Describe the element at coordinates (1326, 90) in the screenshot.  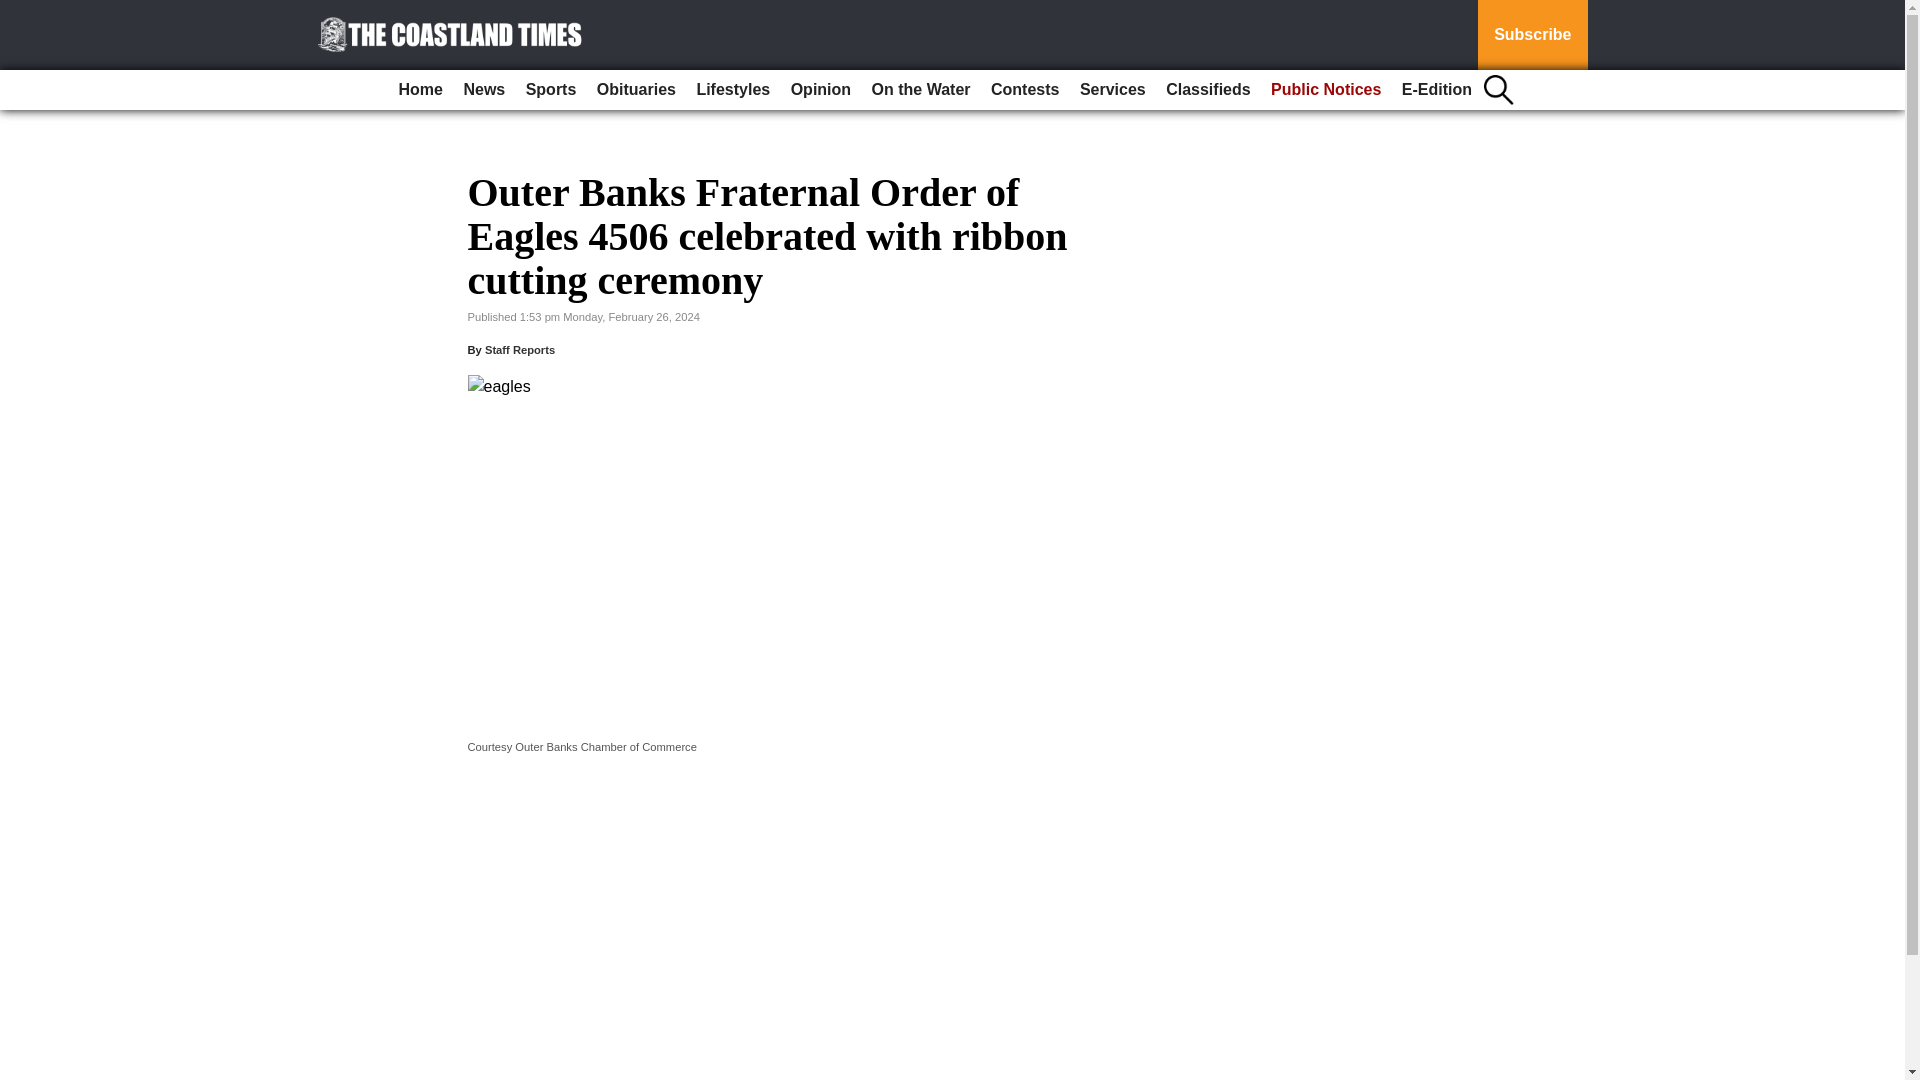
I see `Public Notices` at that location.